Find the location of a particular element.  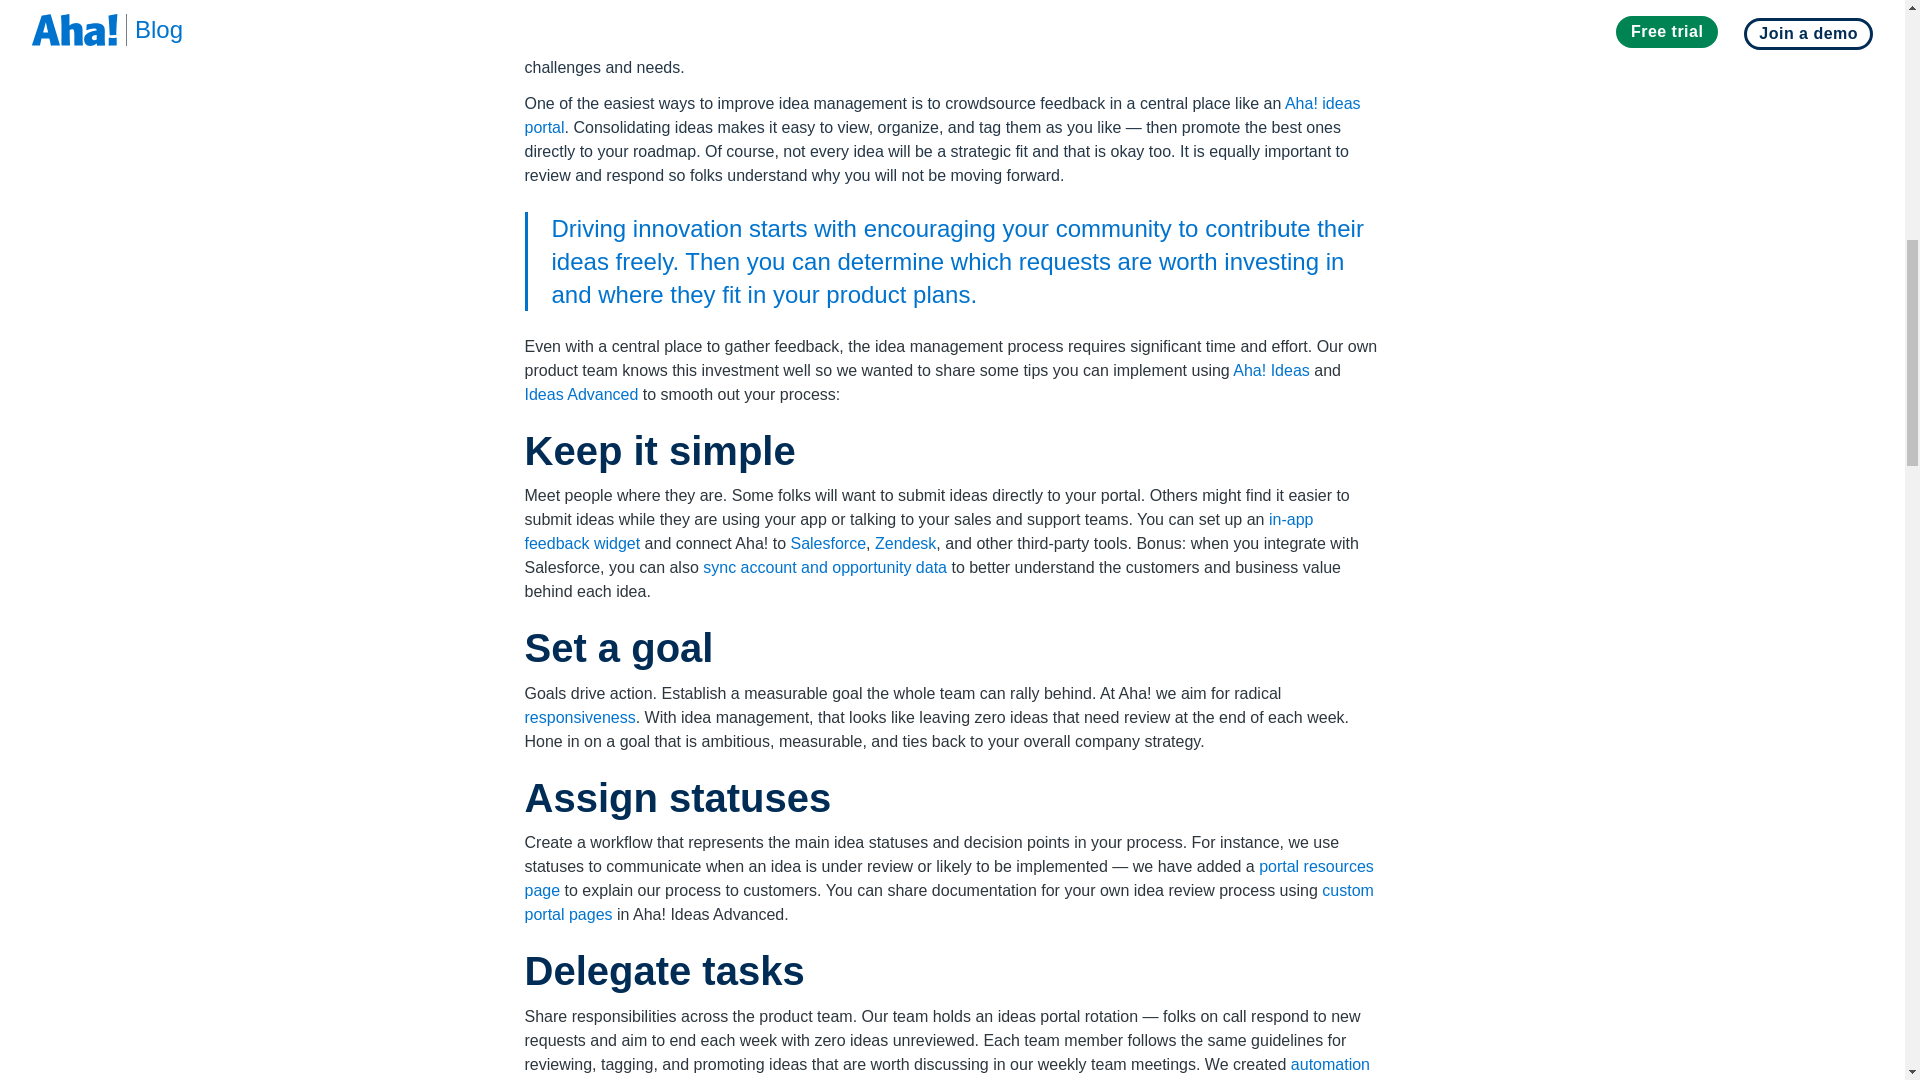

sync account and opportunity data is located at coordinates (824, 567).